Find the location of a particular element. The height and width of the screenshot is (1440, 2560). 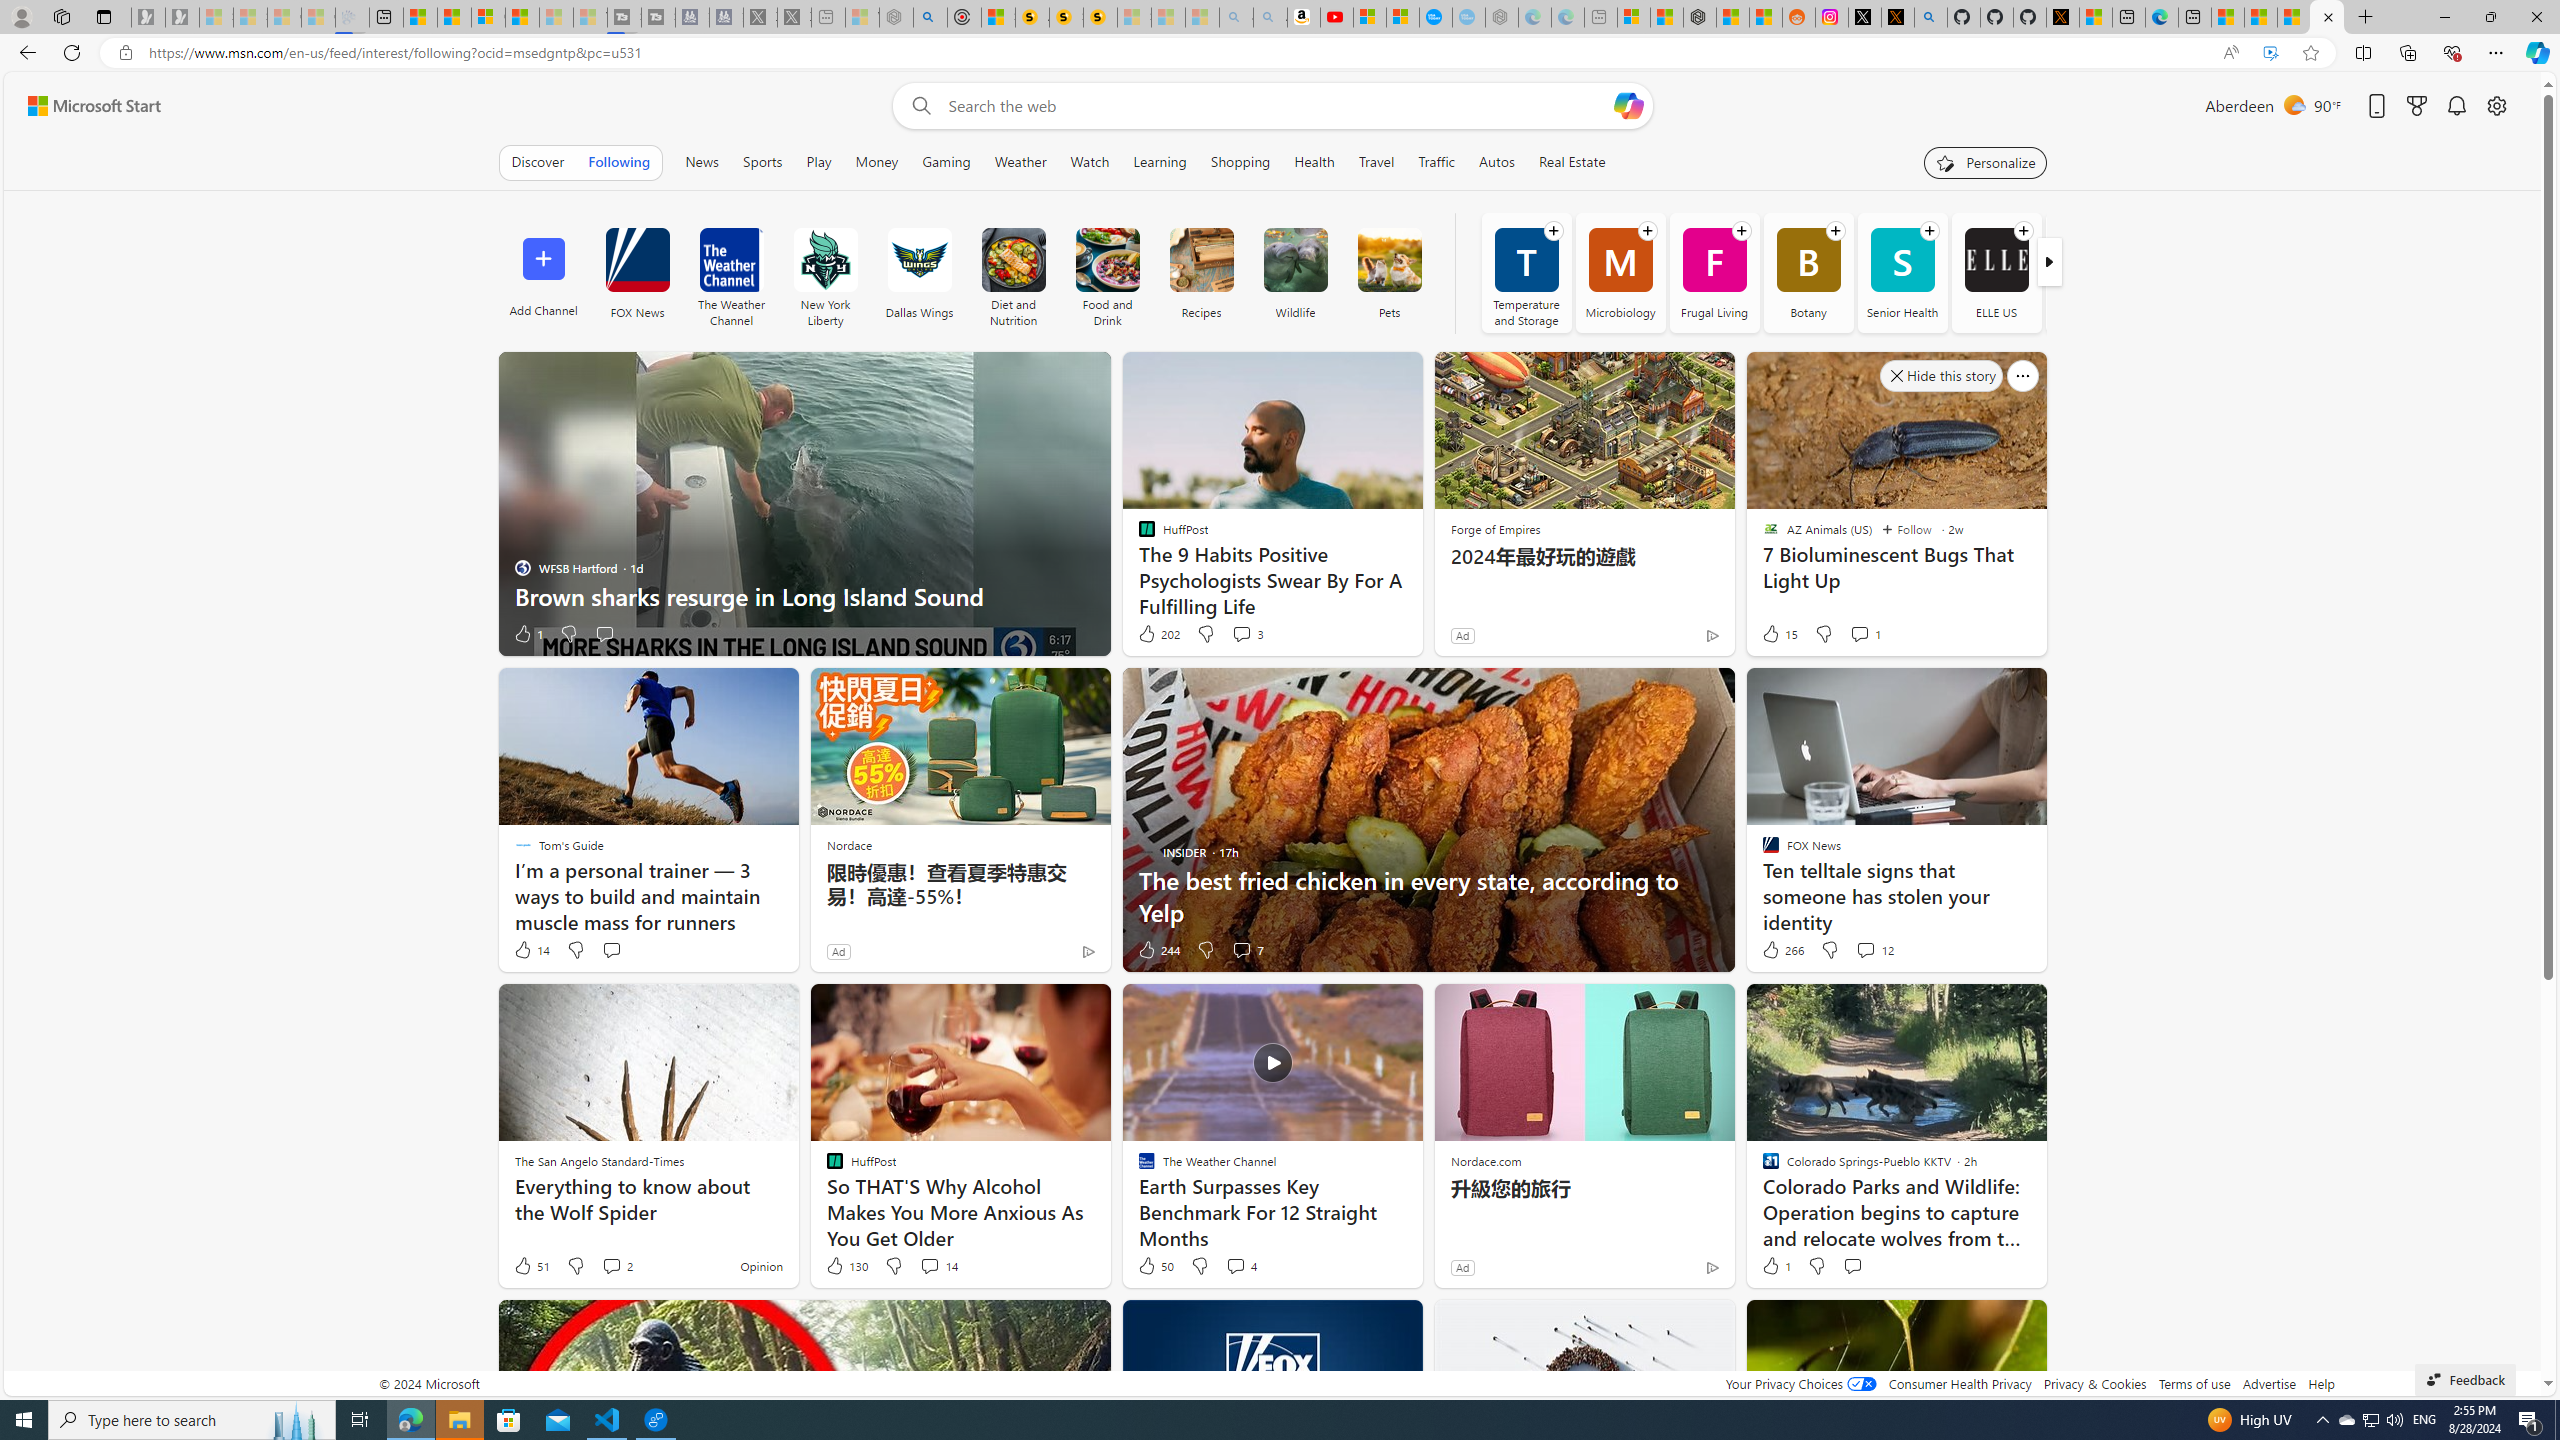

help.x.com | 524: A timeout occurred is located at coordinates (1898, 17).